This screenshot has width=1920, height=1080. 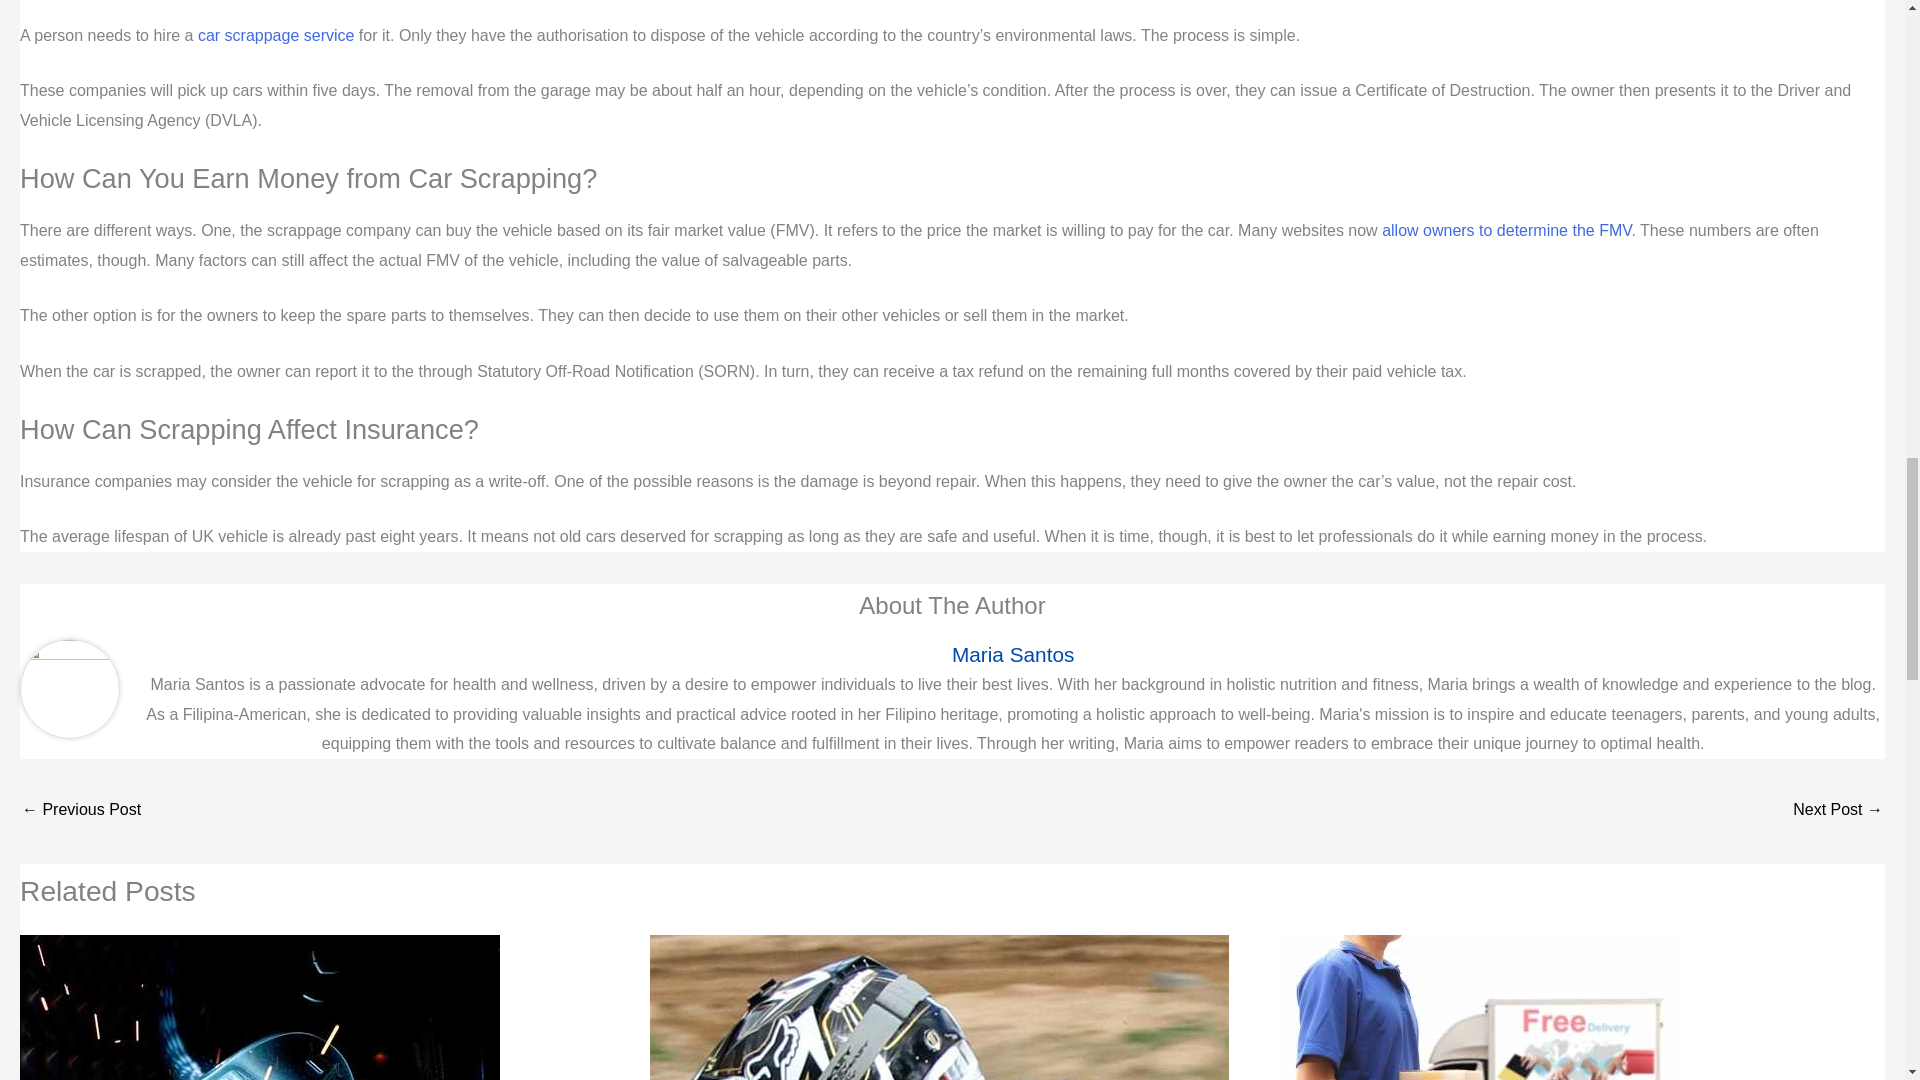 I want to click on car scrappage service, so click(x=276, y=36).